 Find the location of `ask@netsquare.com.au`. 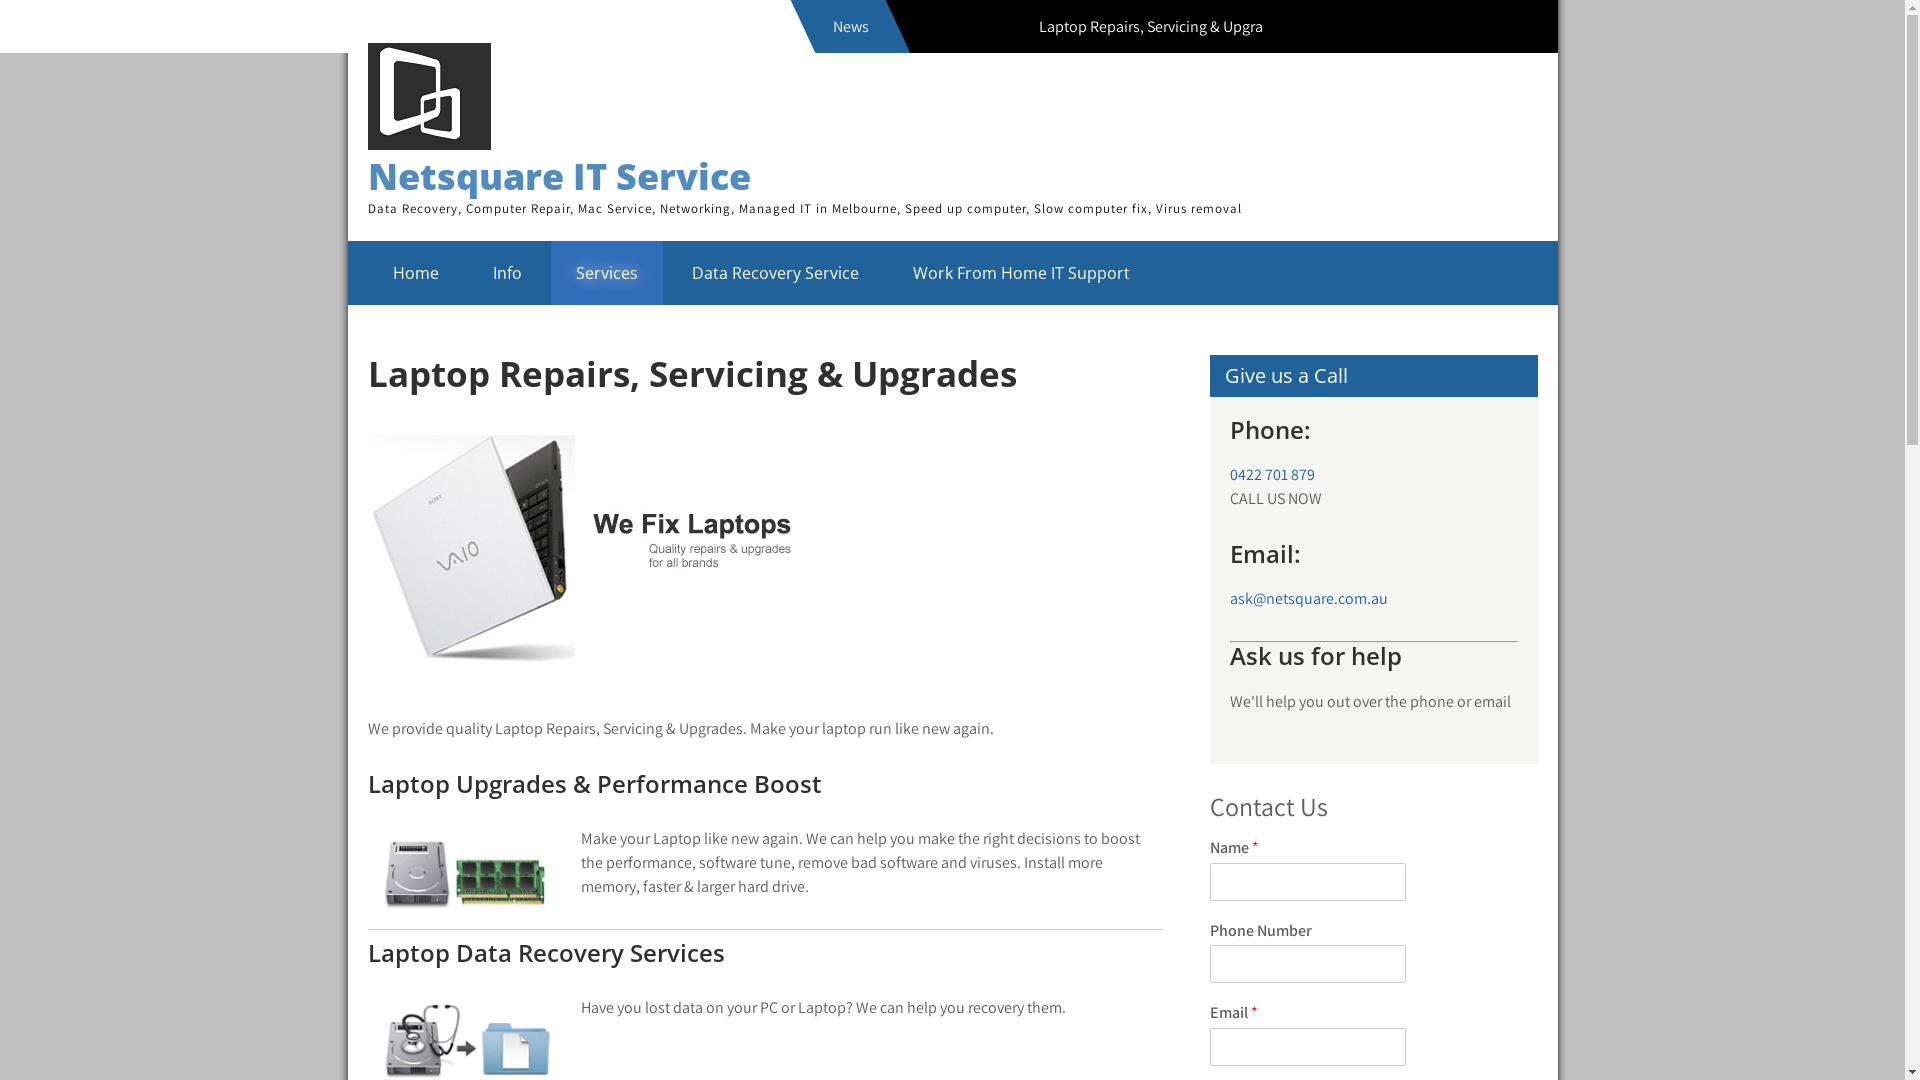

ask@netsquare.com.au is located at coordinates (1309, 598).